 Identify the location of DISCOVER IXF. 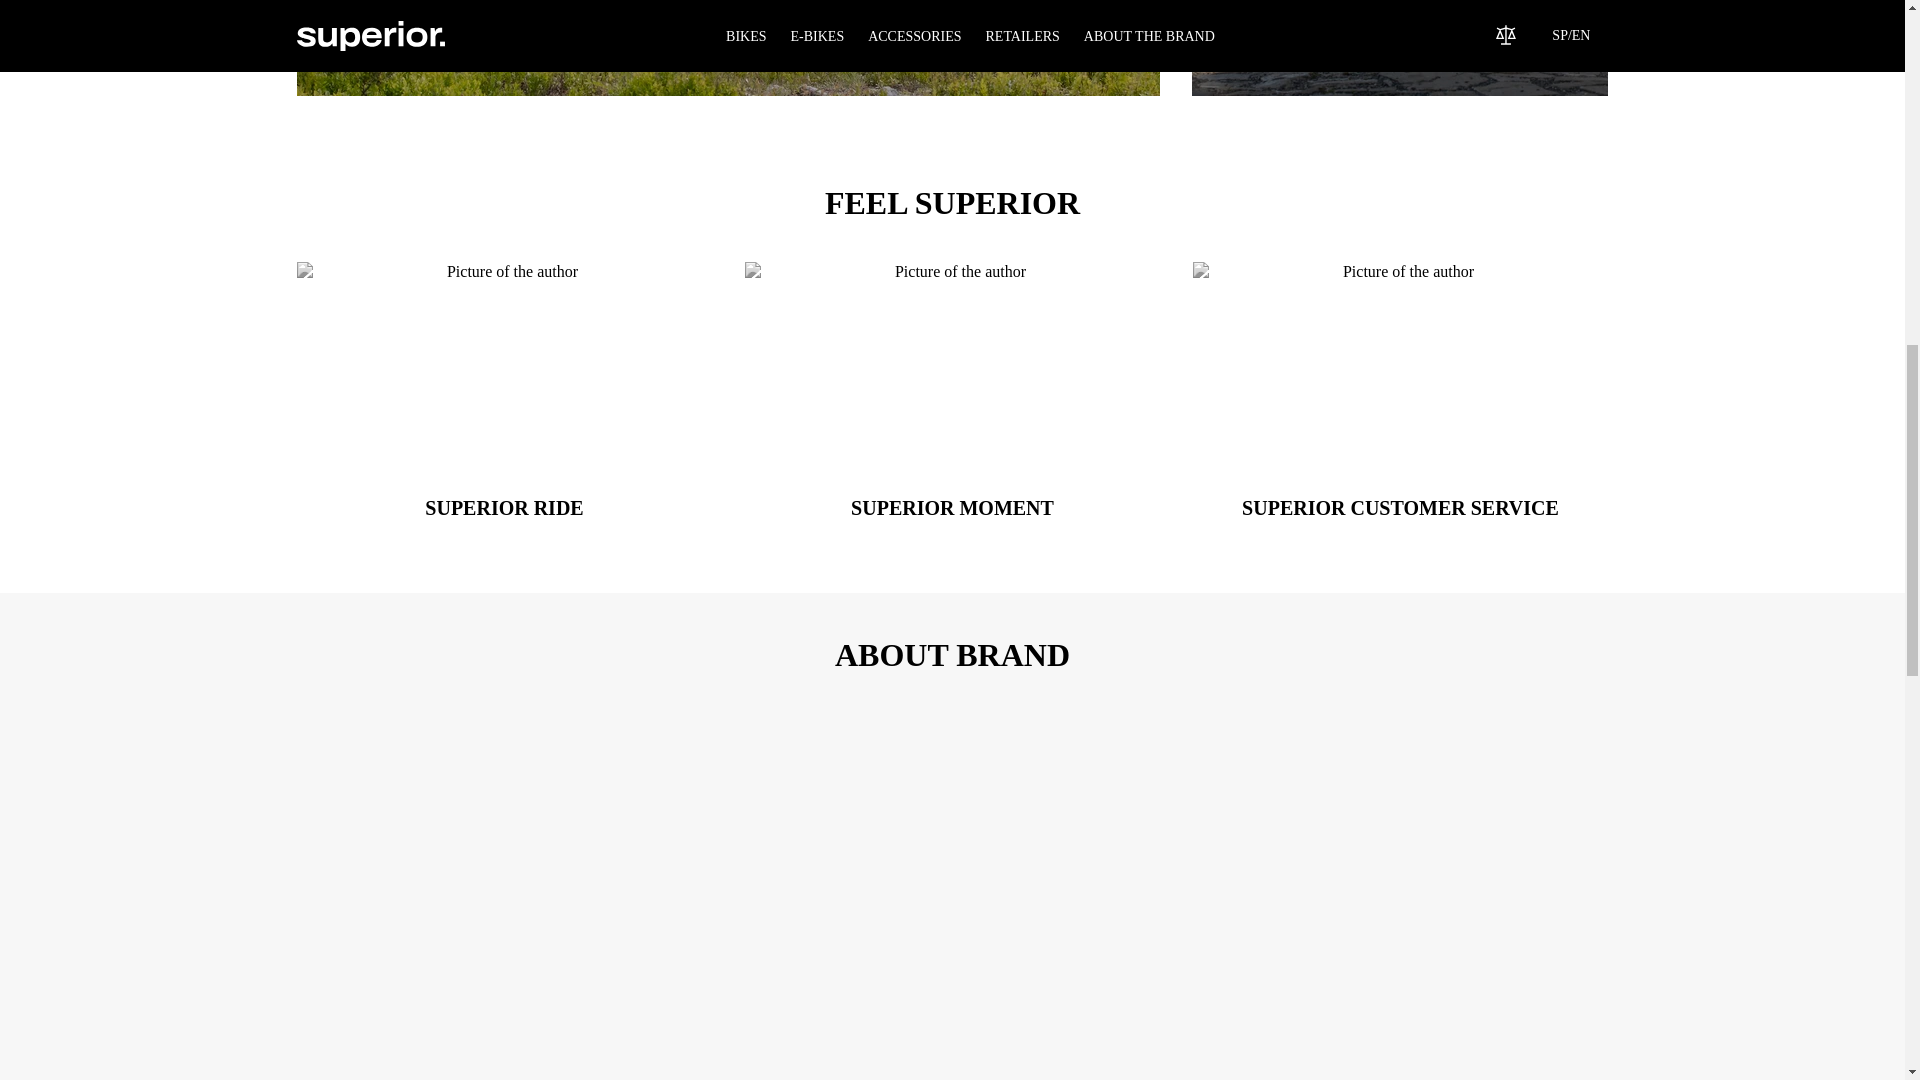
(952, 391).